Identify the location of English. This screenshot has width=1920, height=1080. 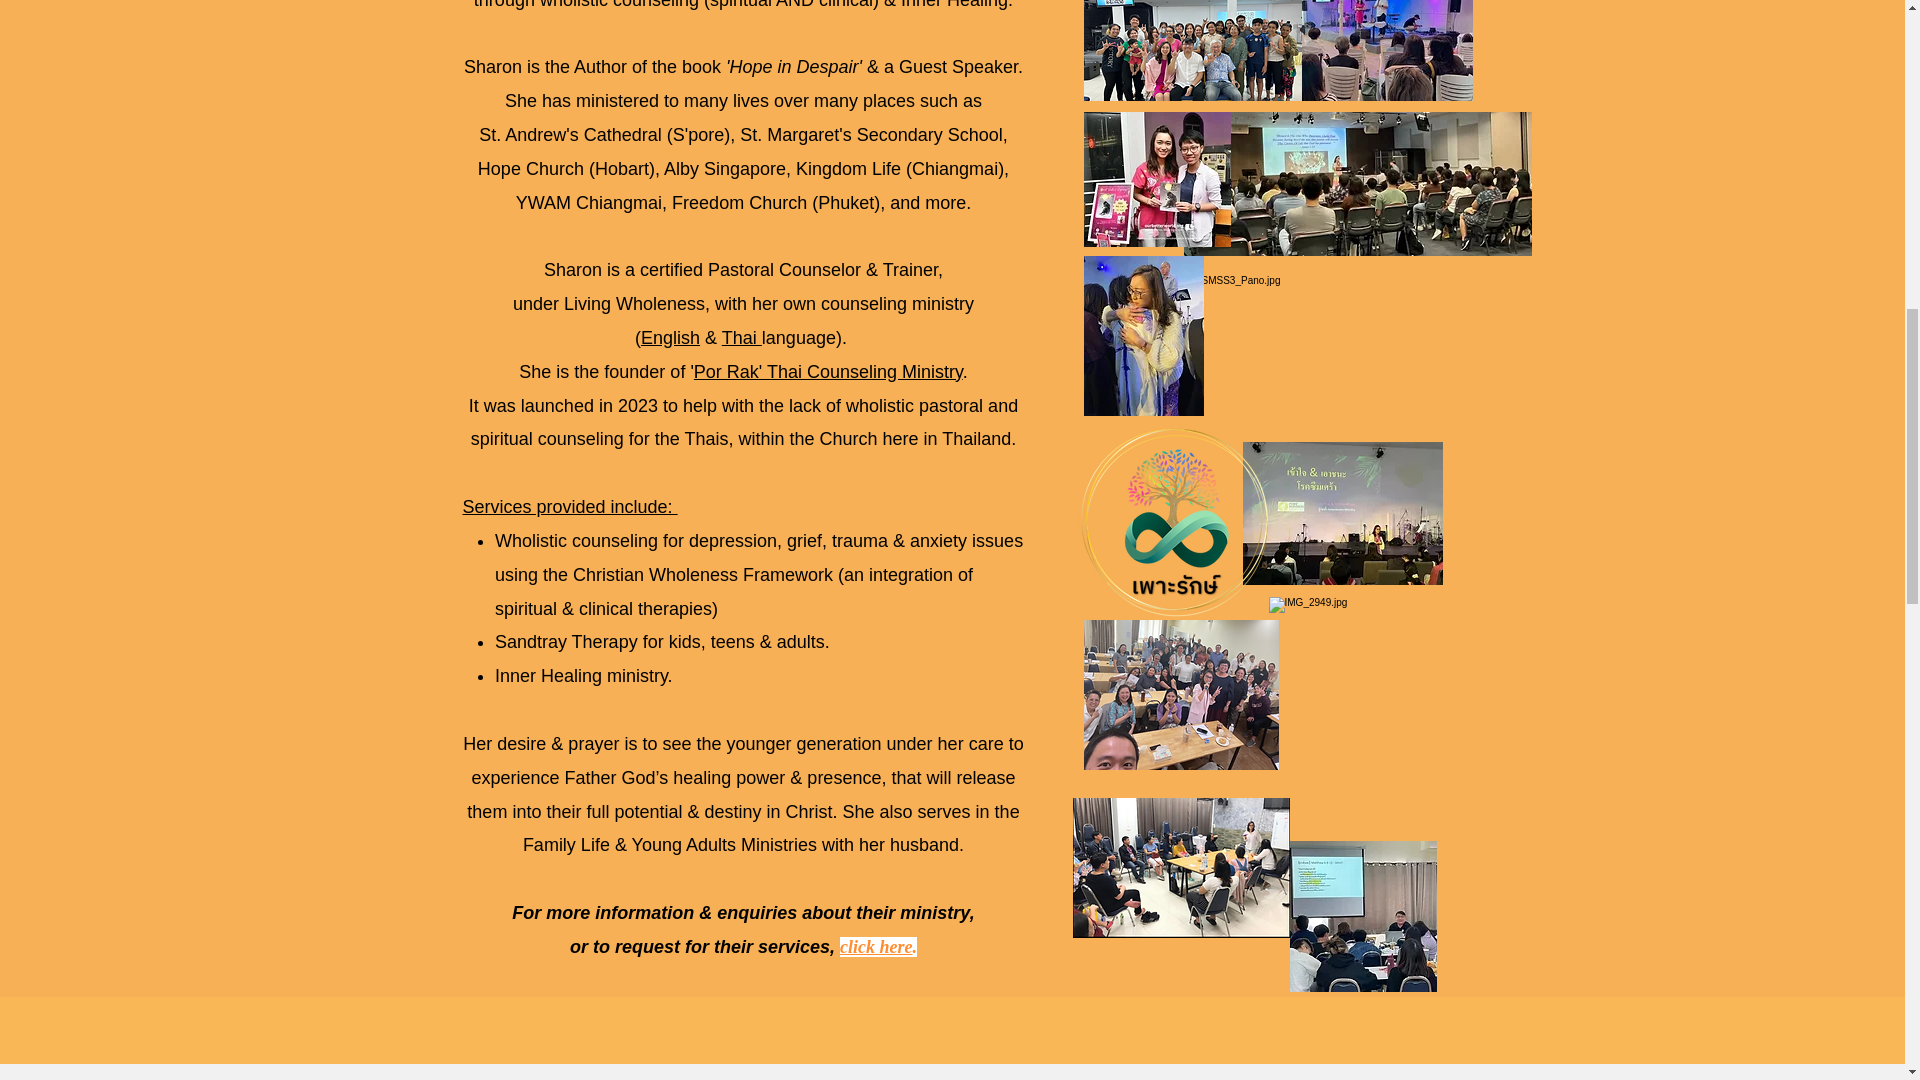
(670, 338).